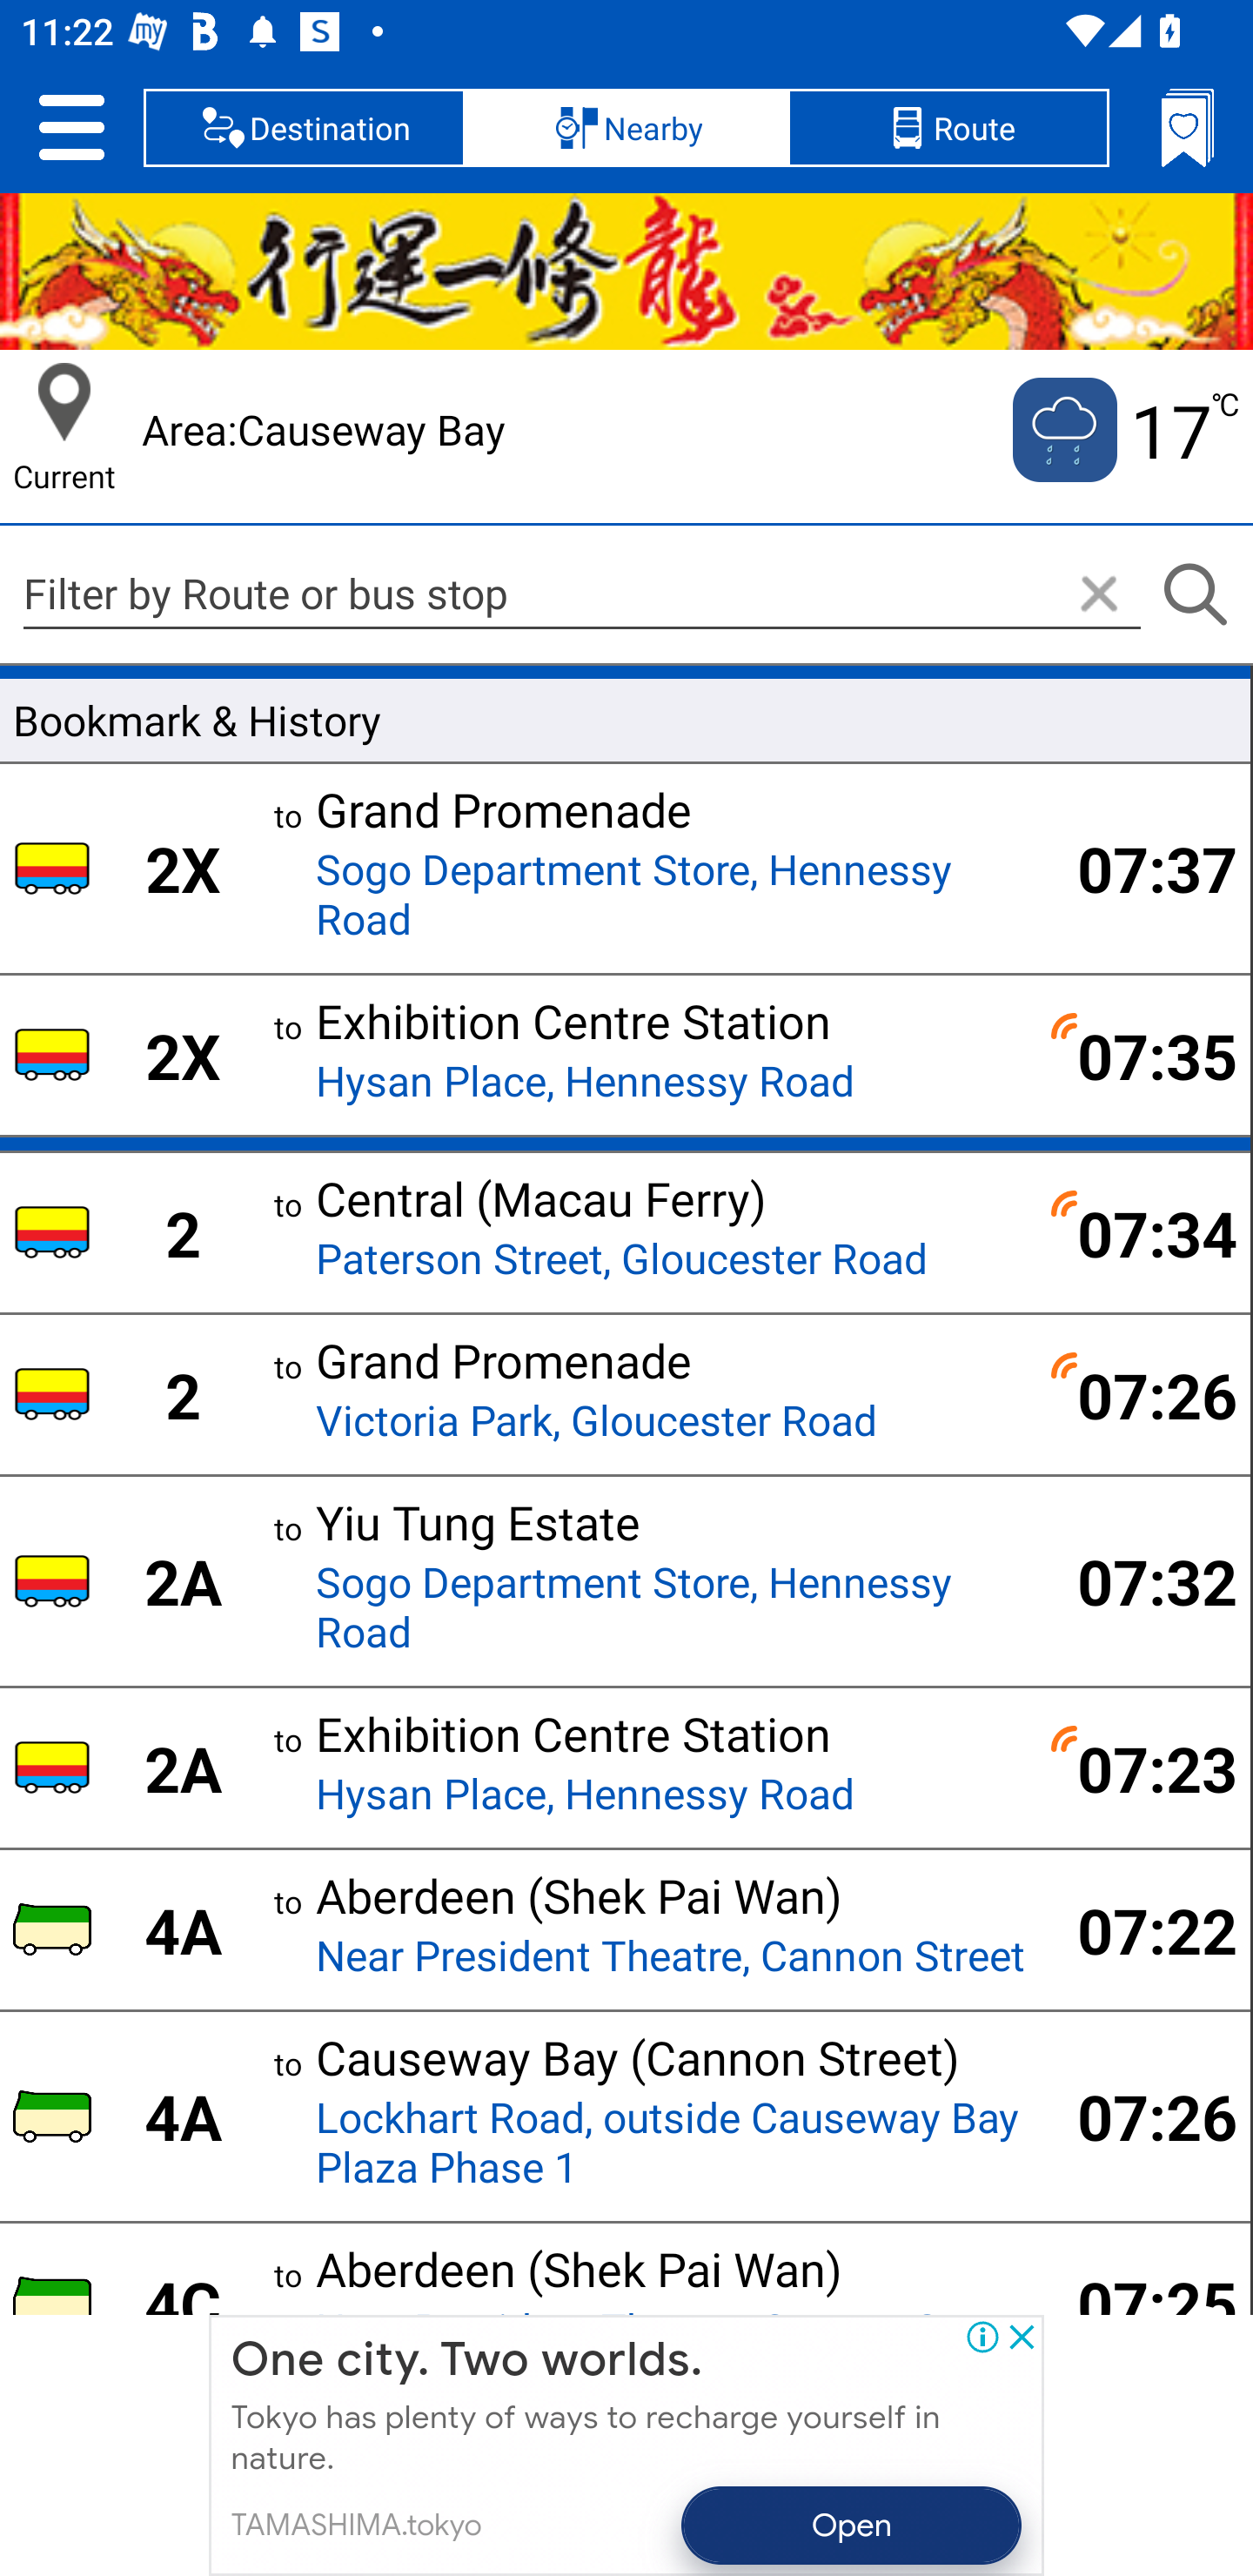 The height and width of the screenshot is (2576, 1253). What do you see at coordinates (1139, 1232) in the screenshot?
I see `07:34` at bounding box center [1139, 1232].